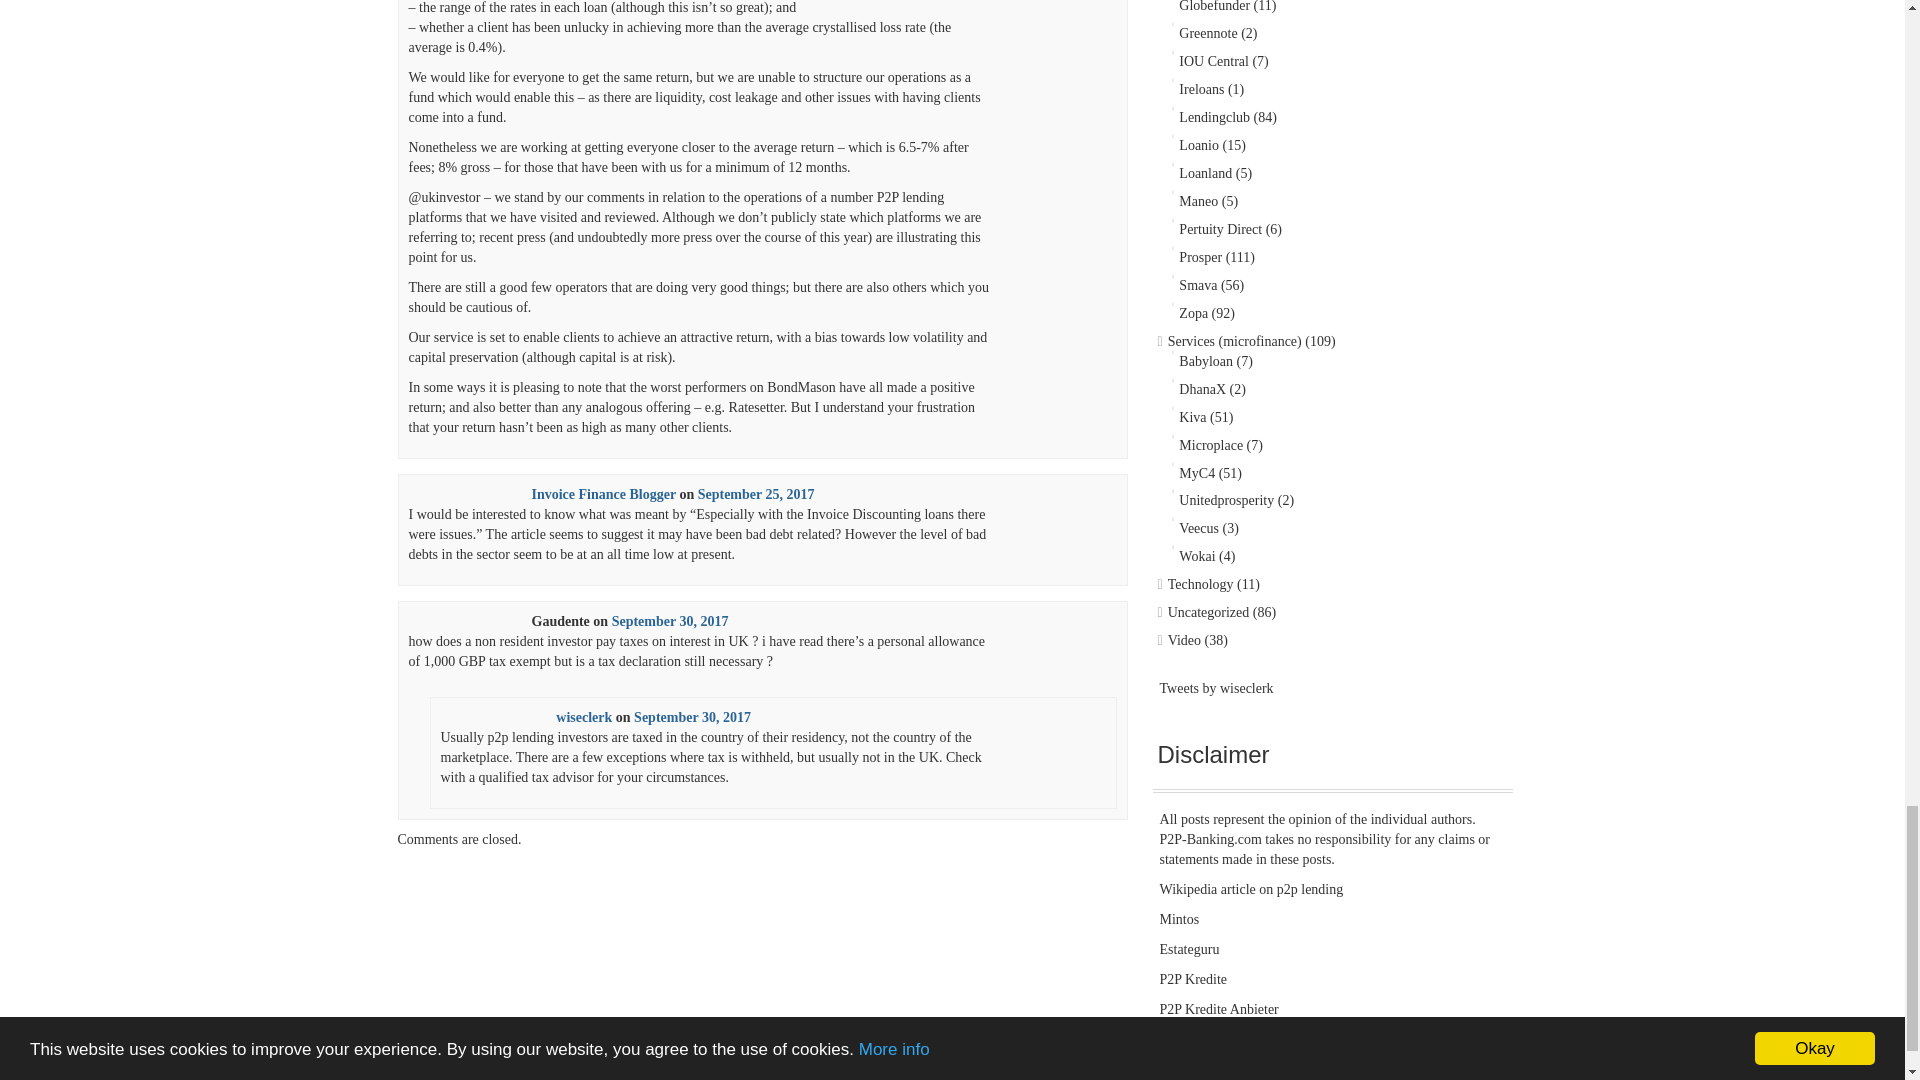 This screenshot has width=1920, height=1080. I want to click on wiseclerk, so click(584, 716).